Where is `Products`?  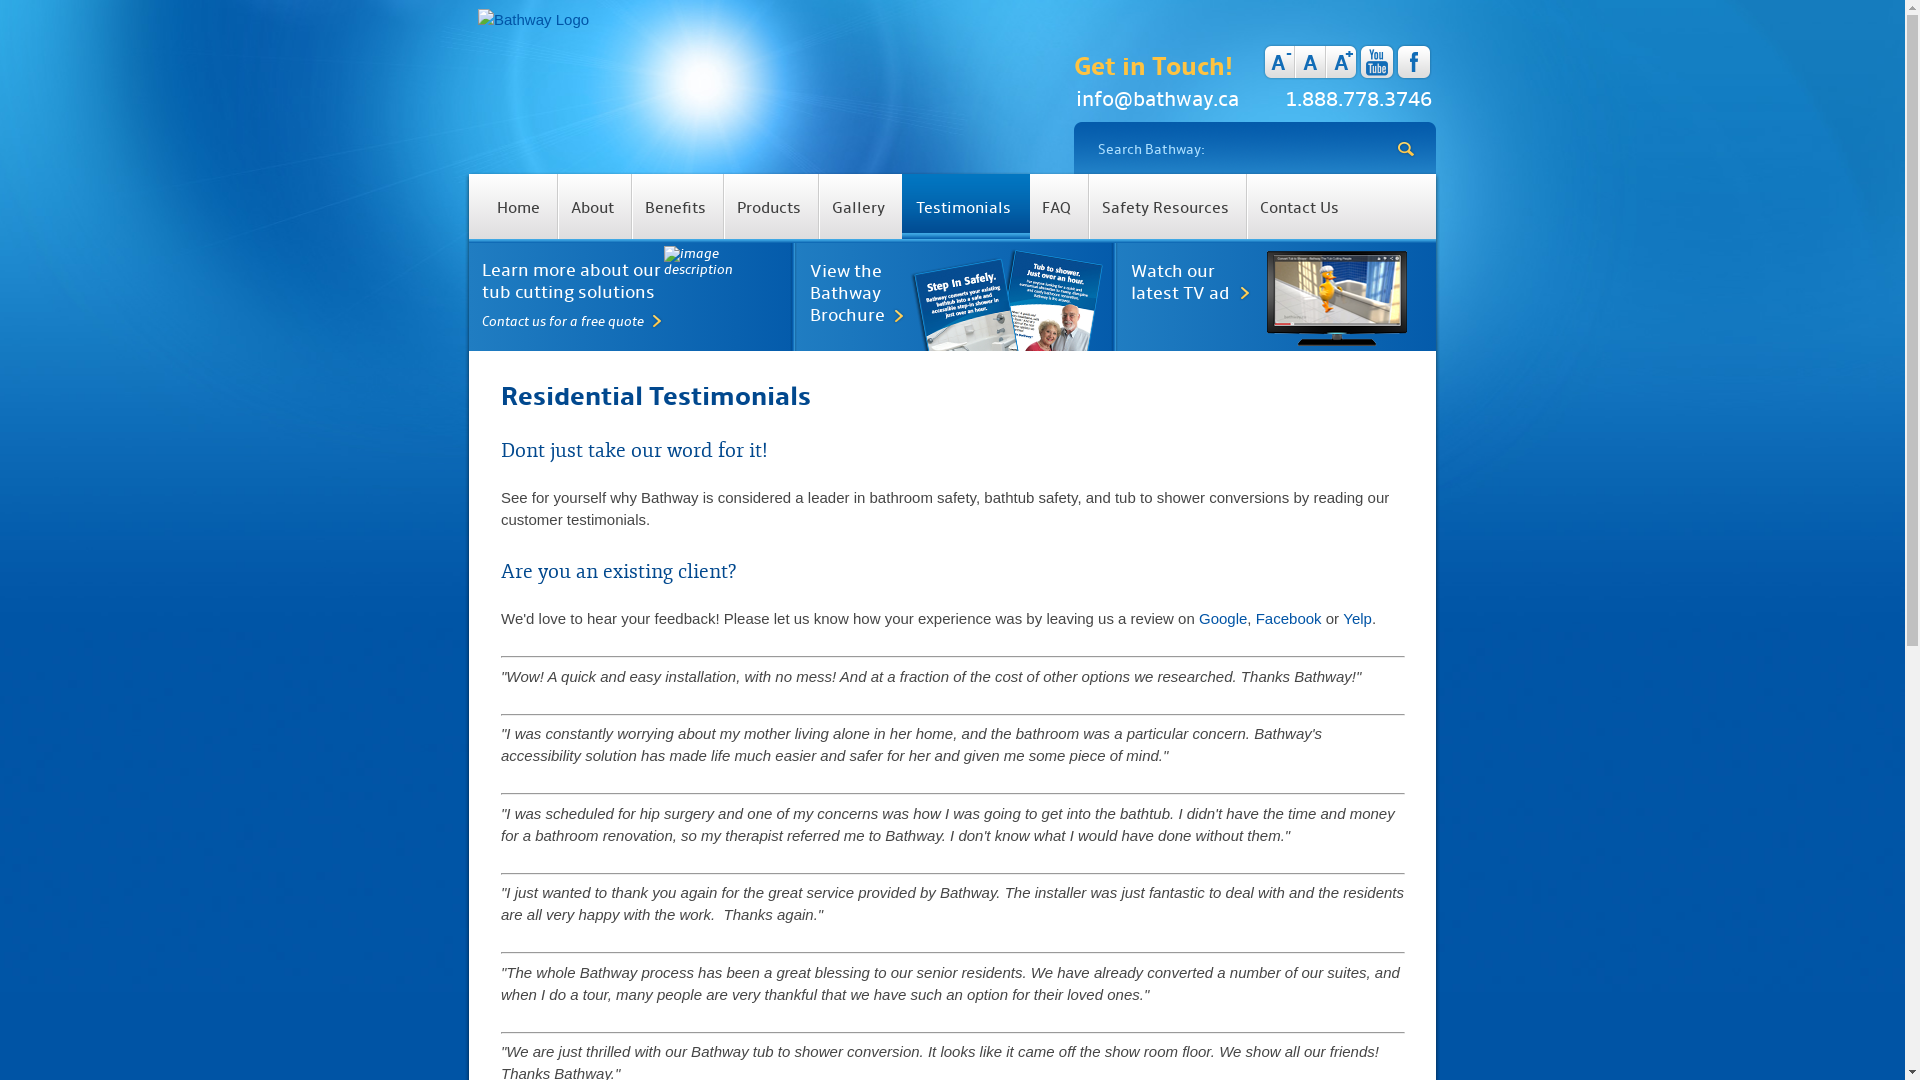
Products is located at coordinates (770, 206).